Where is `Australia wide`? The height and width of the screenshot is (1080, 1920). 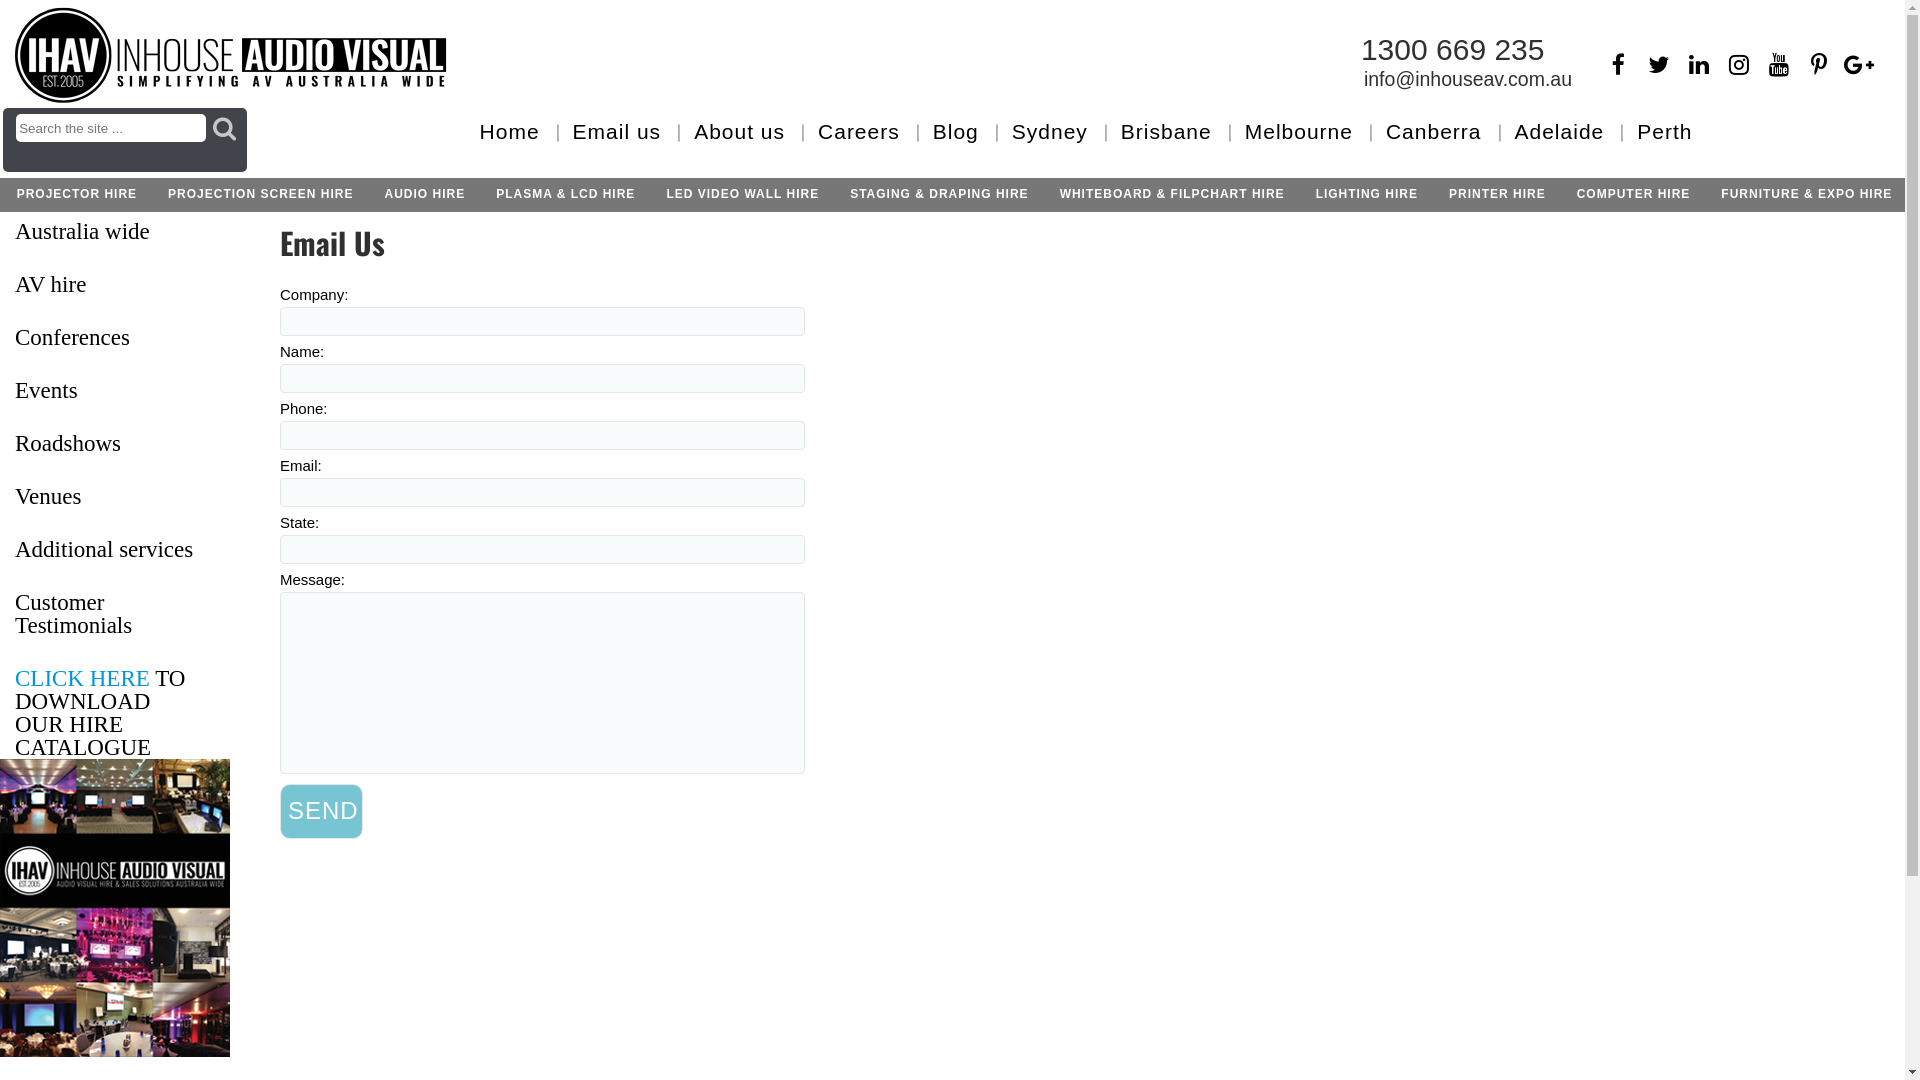 Australia wide is located at coordinates (115, 232).